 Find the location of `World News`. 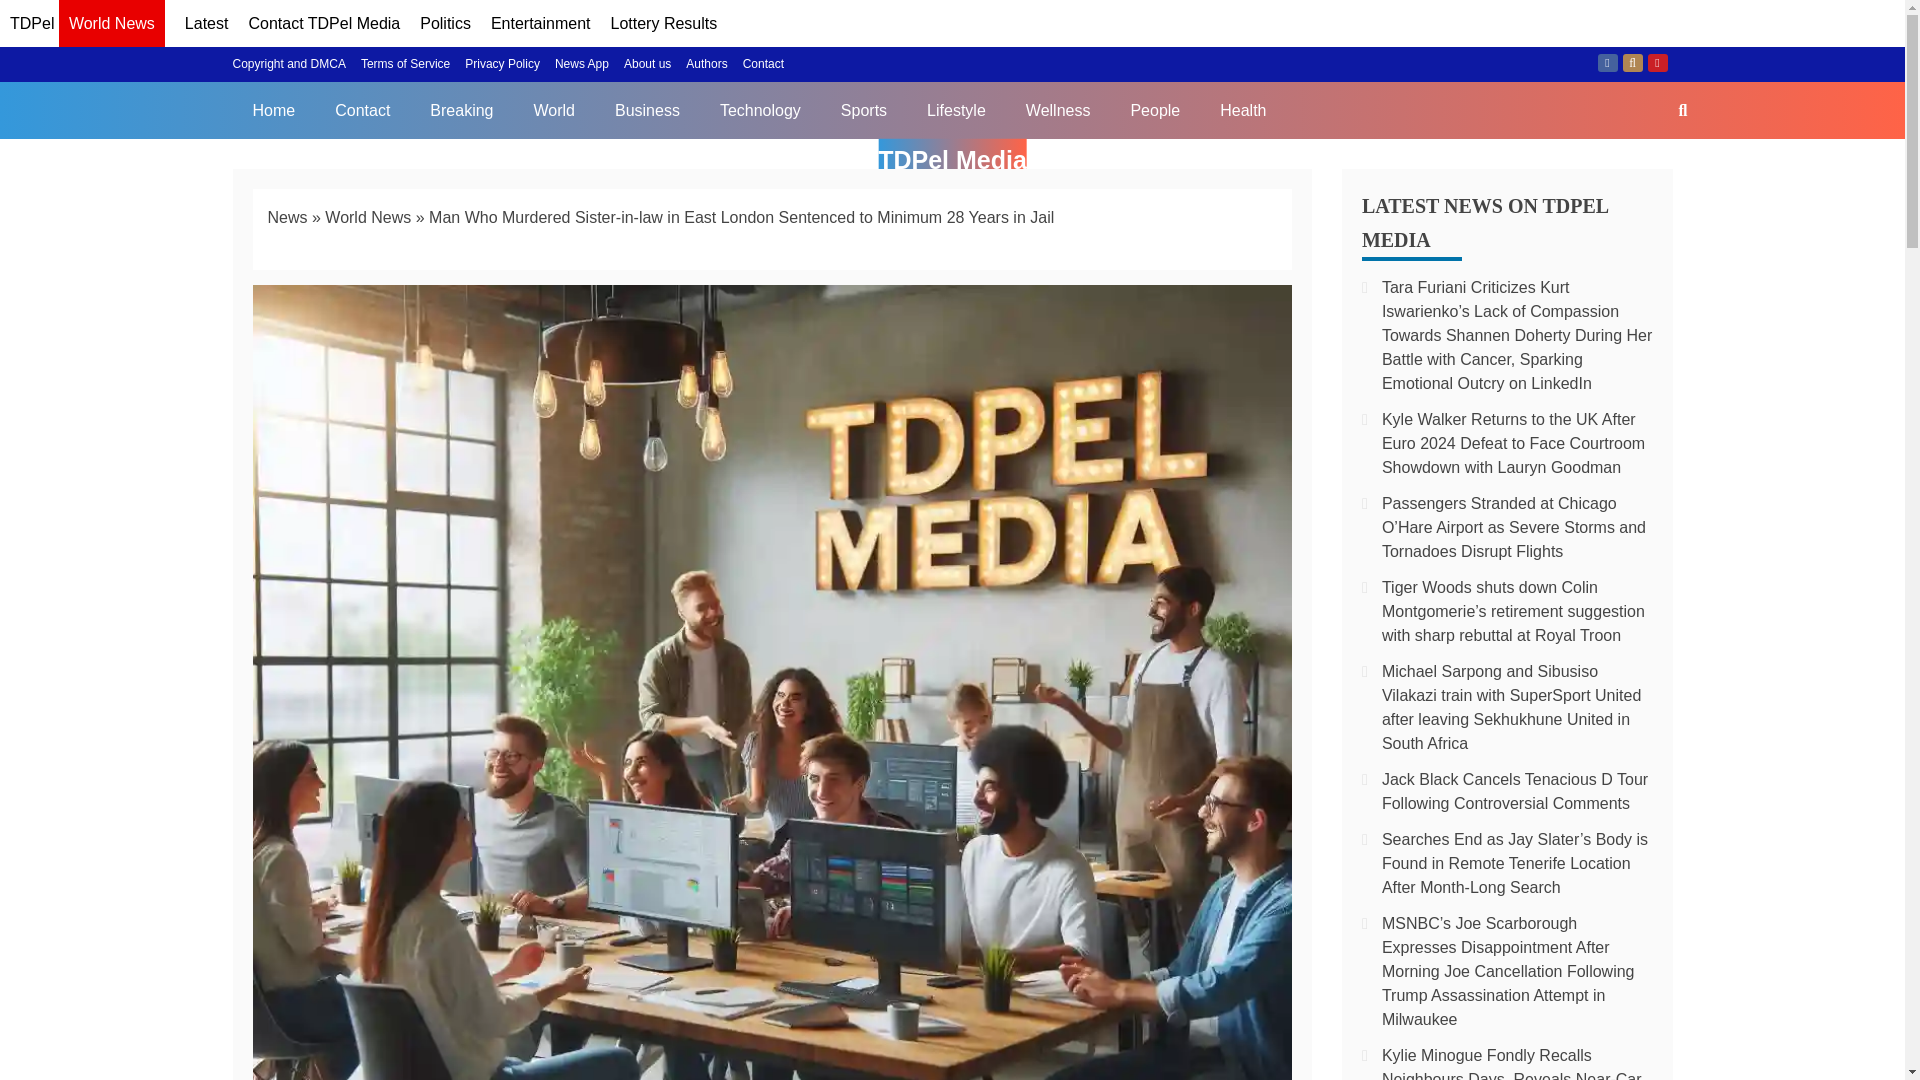

World News is located at coordinates (112, 26).